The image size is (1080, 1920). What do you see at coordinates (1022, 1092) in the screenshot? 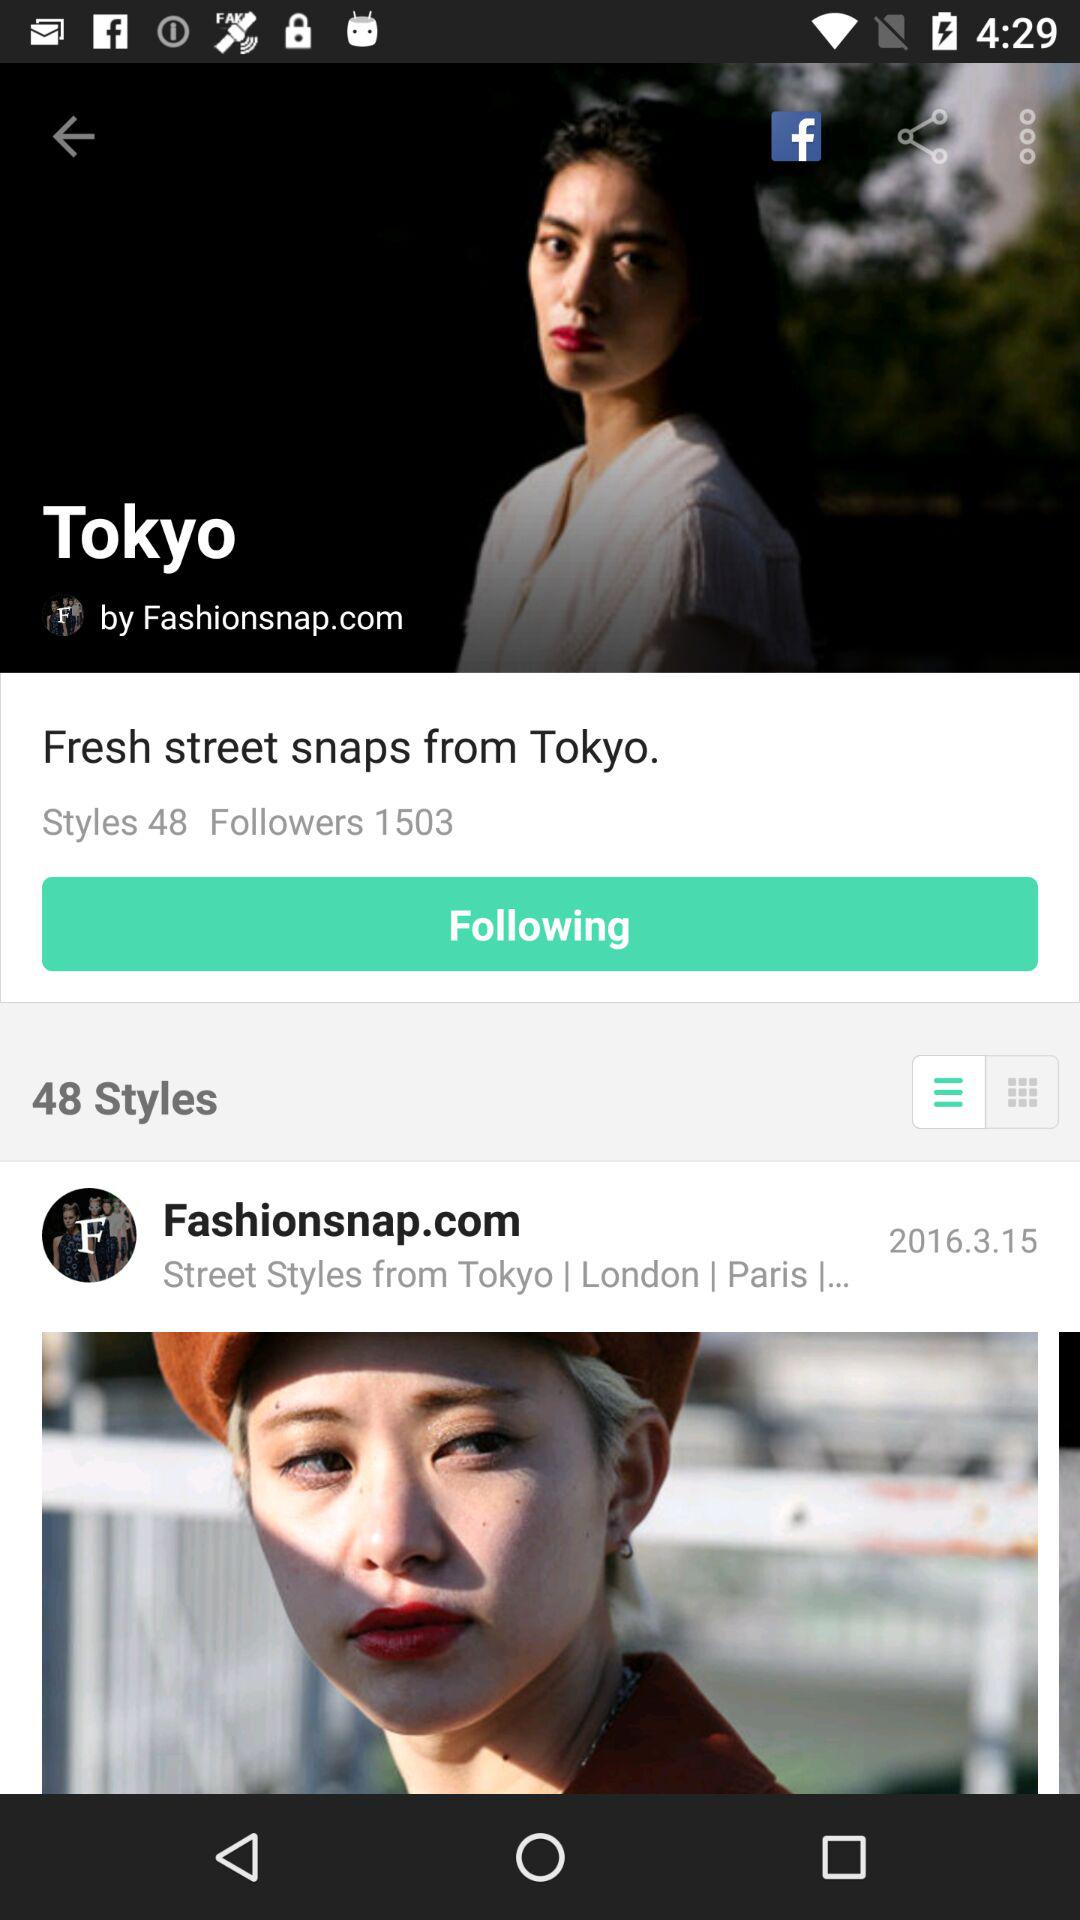
I see `open the item below following item` at bounding box center [1022, 1092].